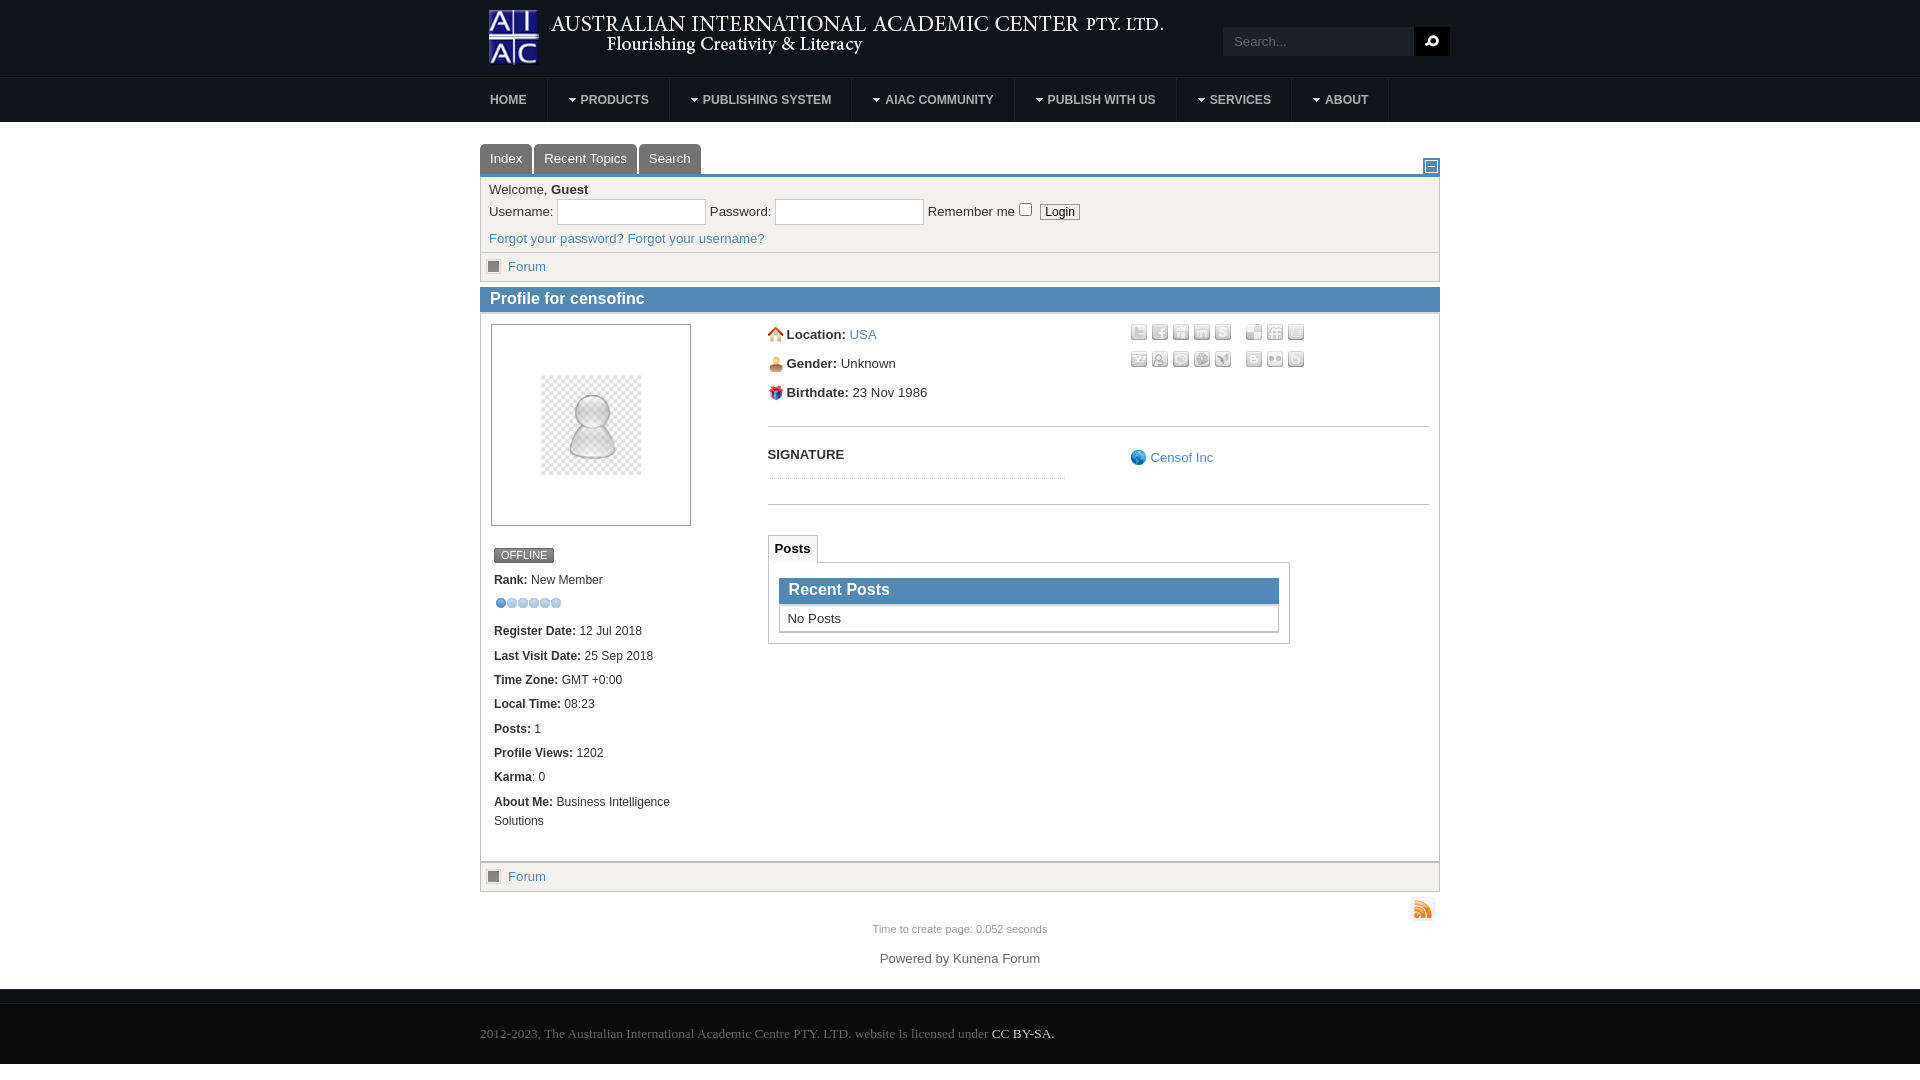  What do you see at coordinates (696, 238) in the screenshot?
I see `Forgot your username?` at bounding box center [696, 238].